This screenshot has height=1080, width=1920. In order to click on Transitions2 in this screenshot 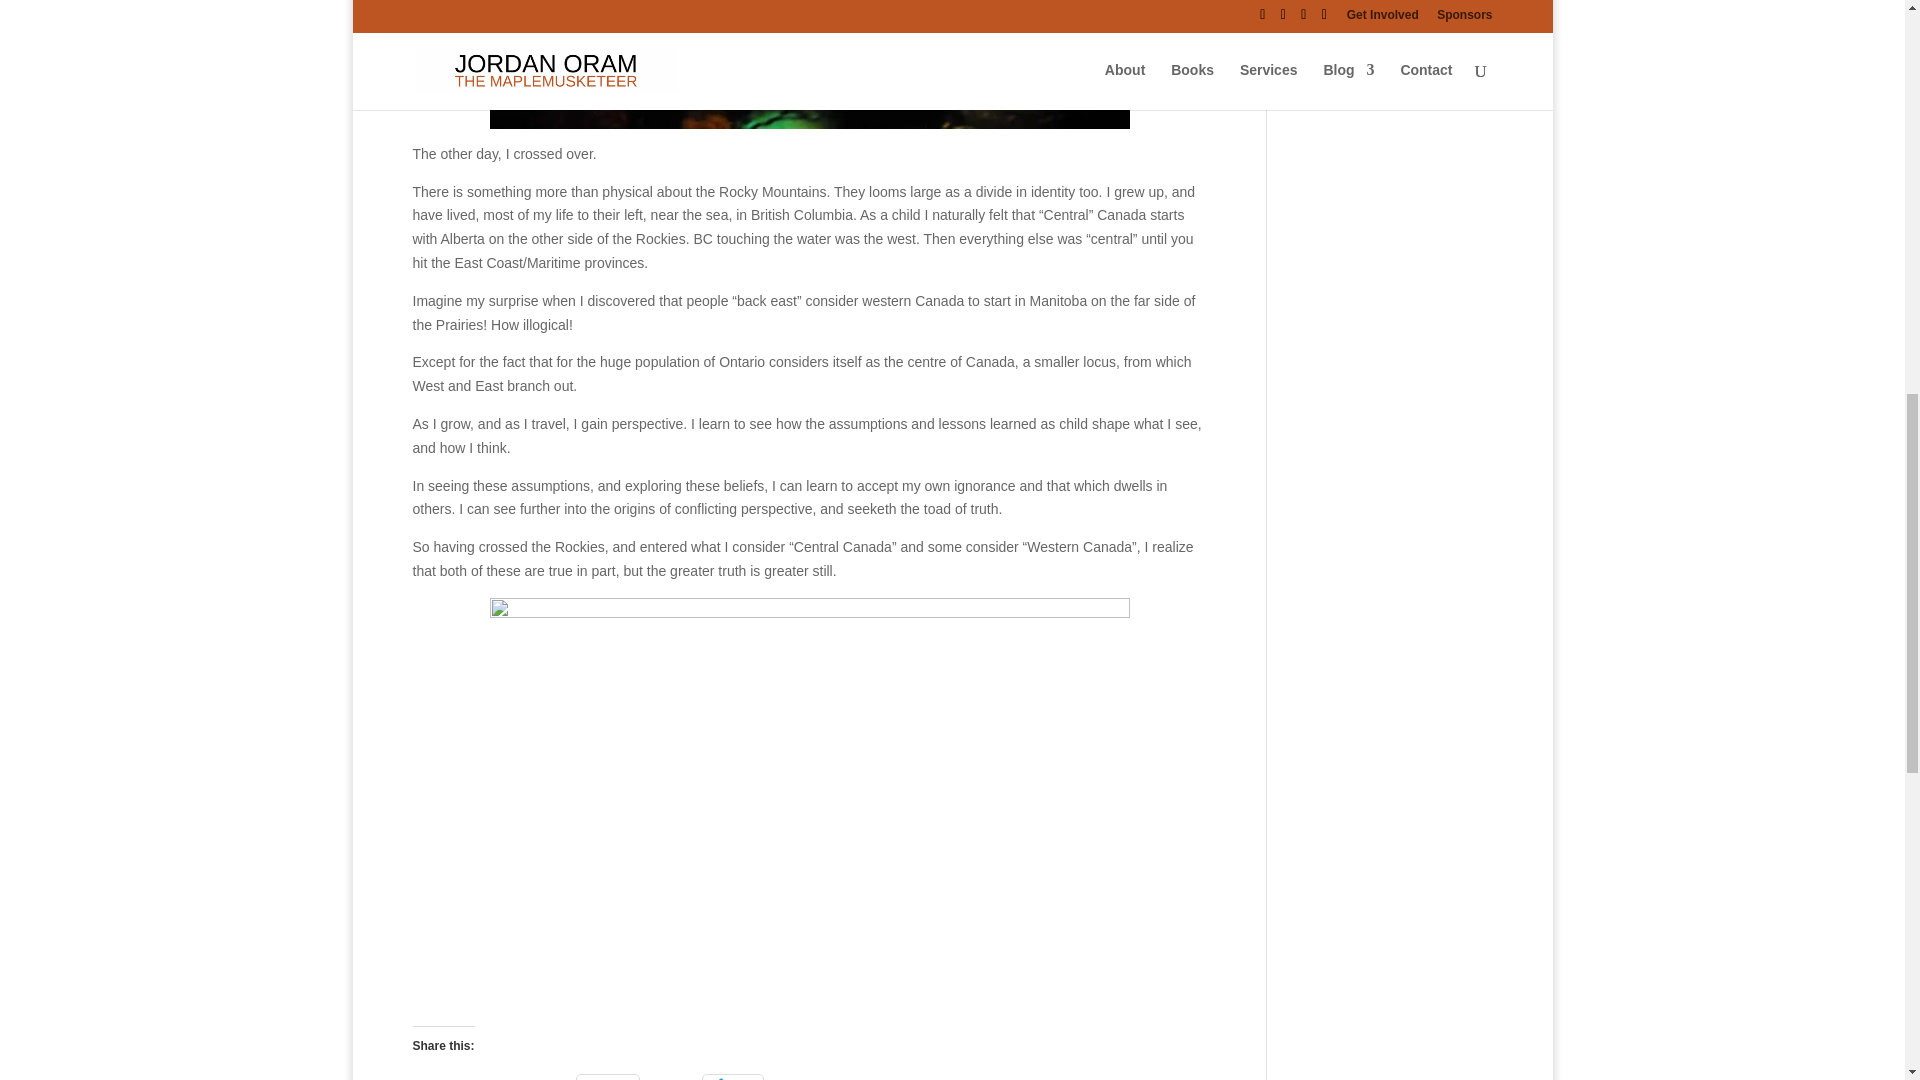, I will do `click(810, 64)`.